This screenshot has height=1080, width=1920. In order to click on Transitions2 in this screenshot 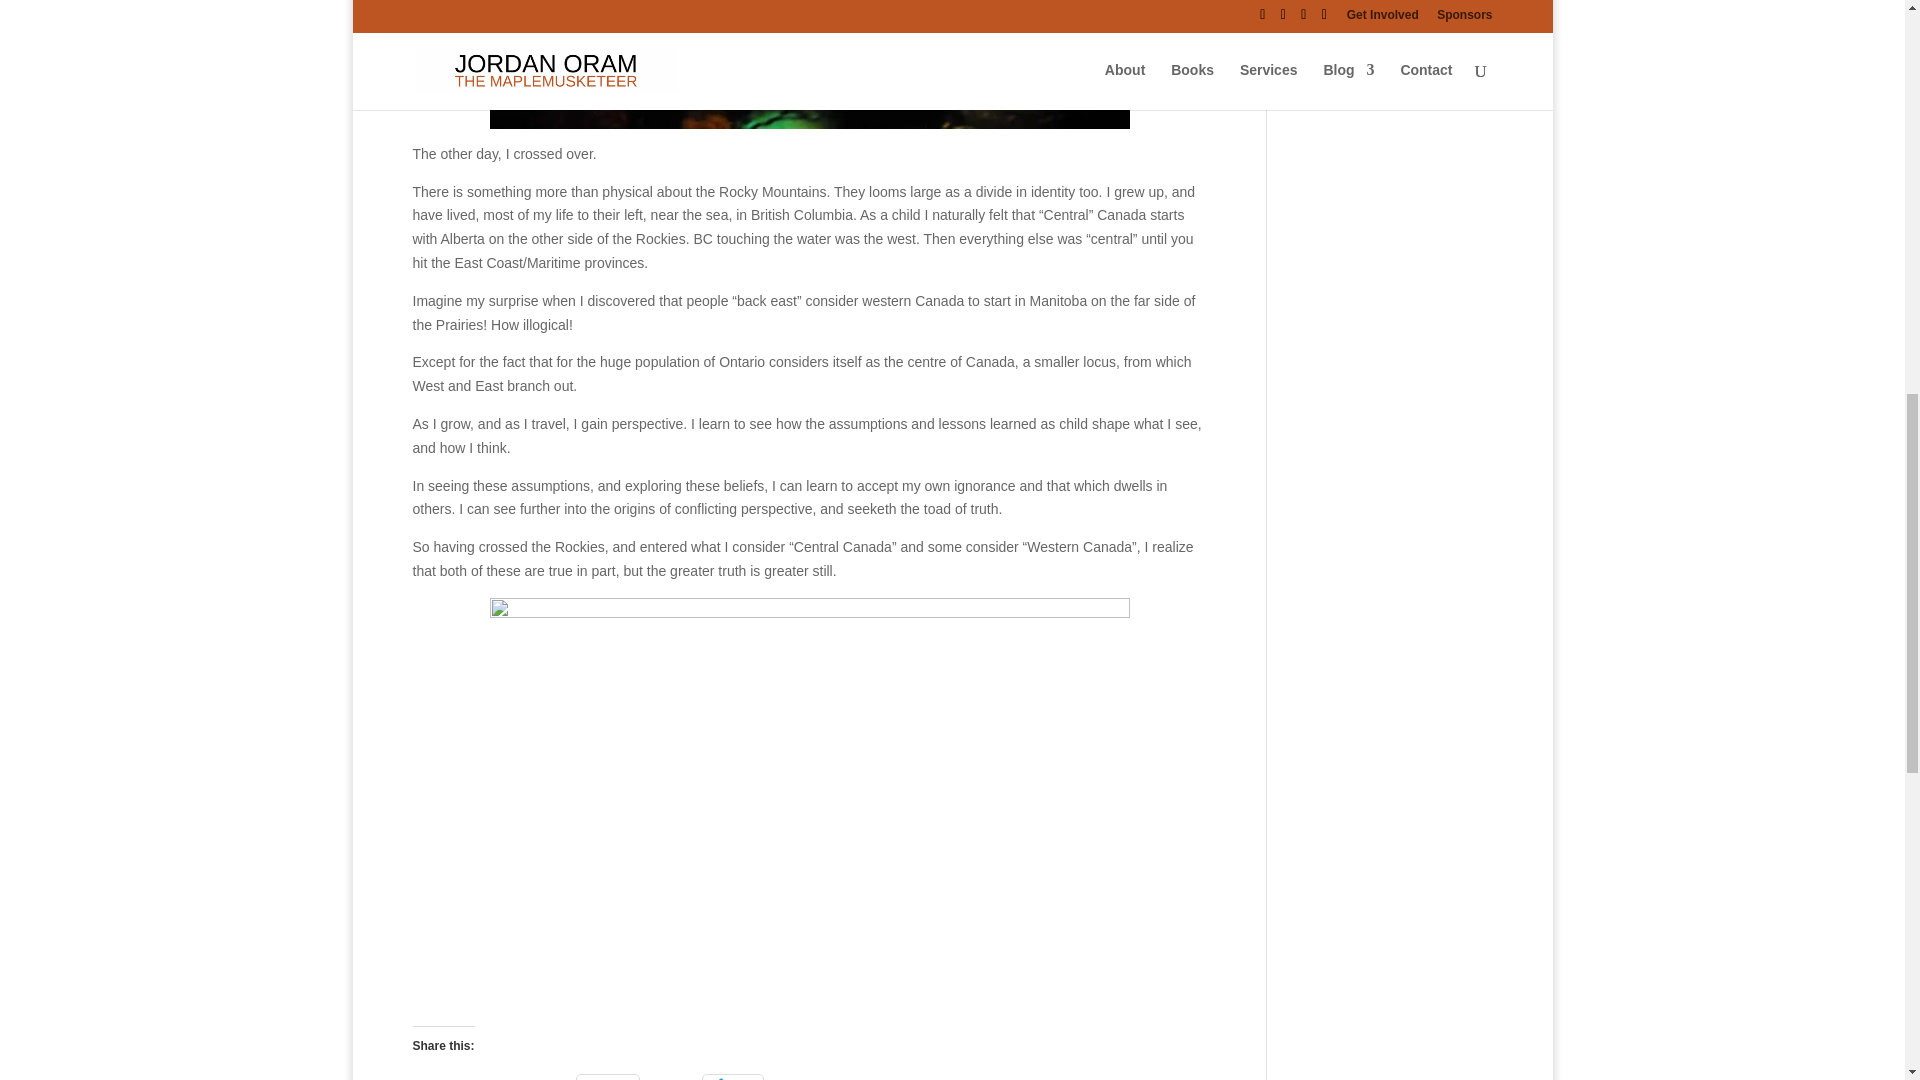, I will do `click(810, 64)`.